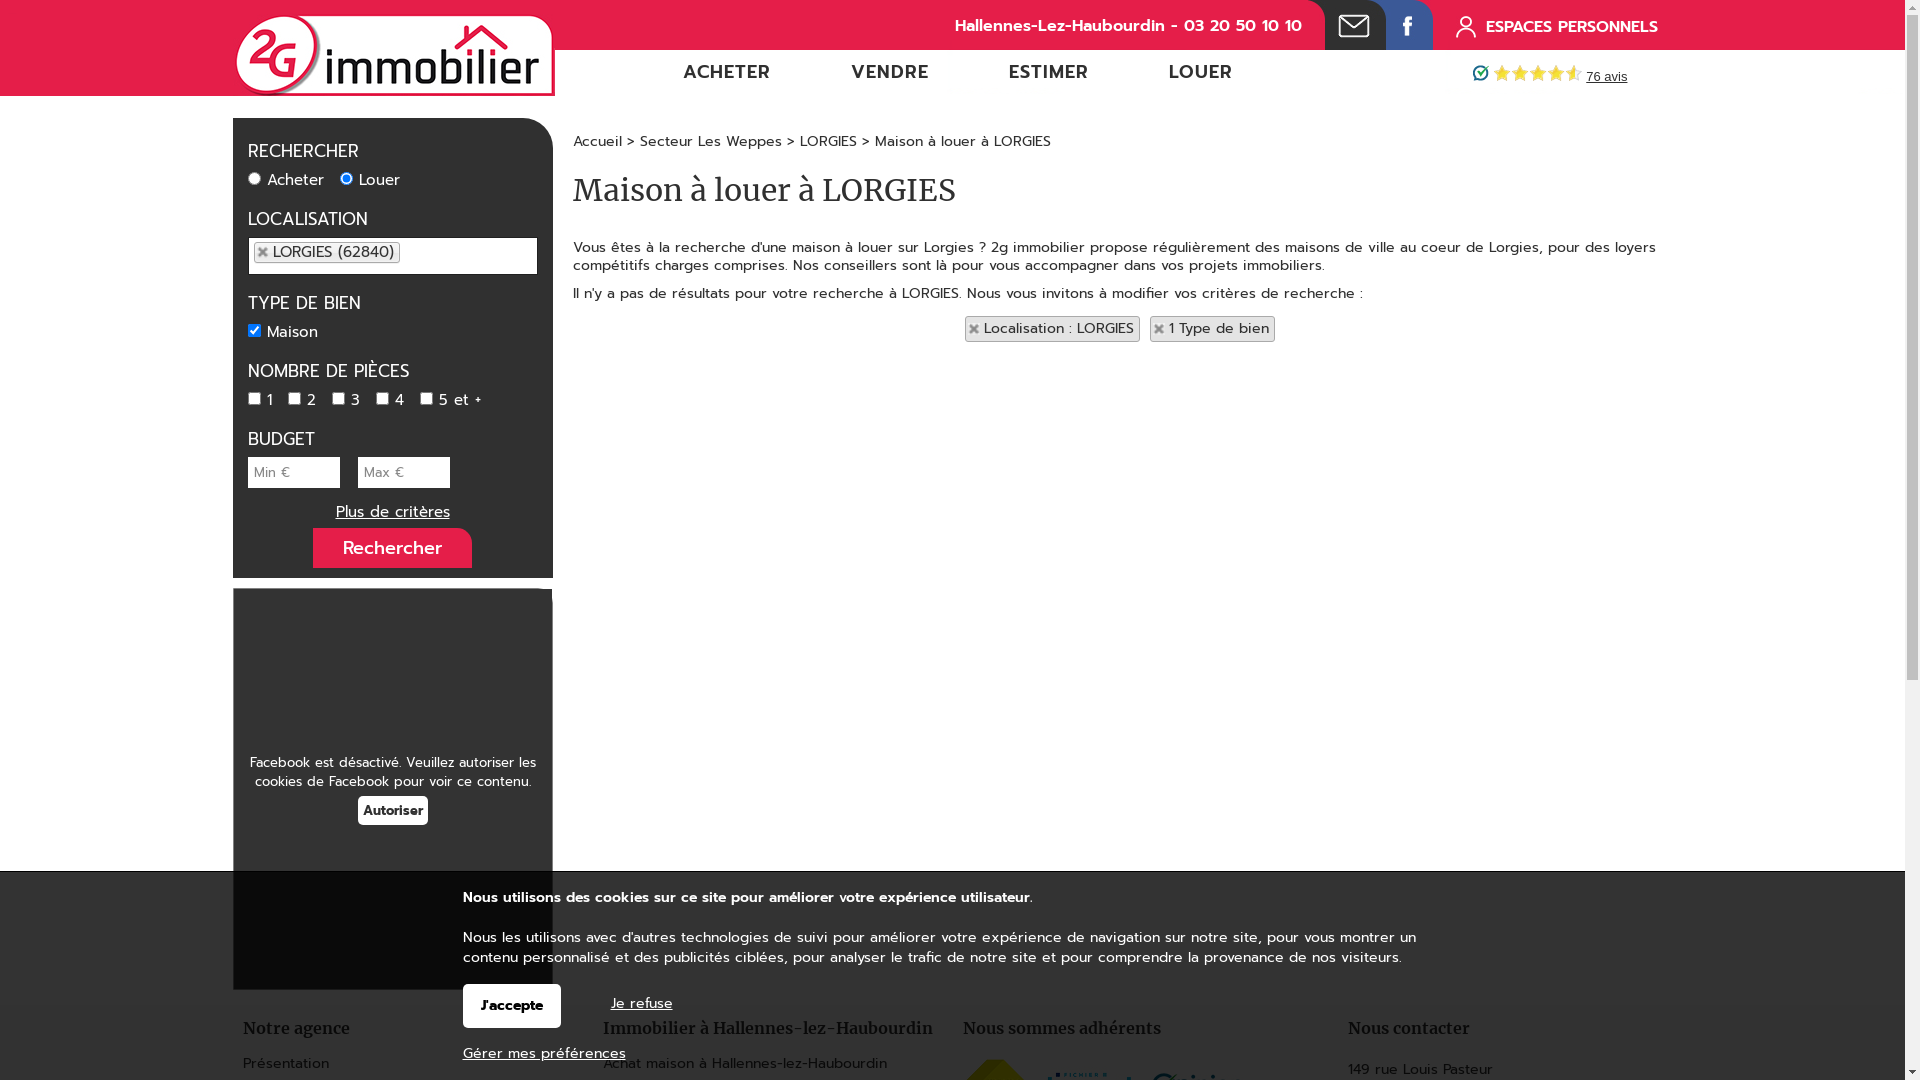 This screenshot has height=1080, width=1920. Describe the element at coordinates (596, 142) in the screenshot. I see `Accueil` at that location.